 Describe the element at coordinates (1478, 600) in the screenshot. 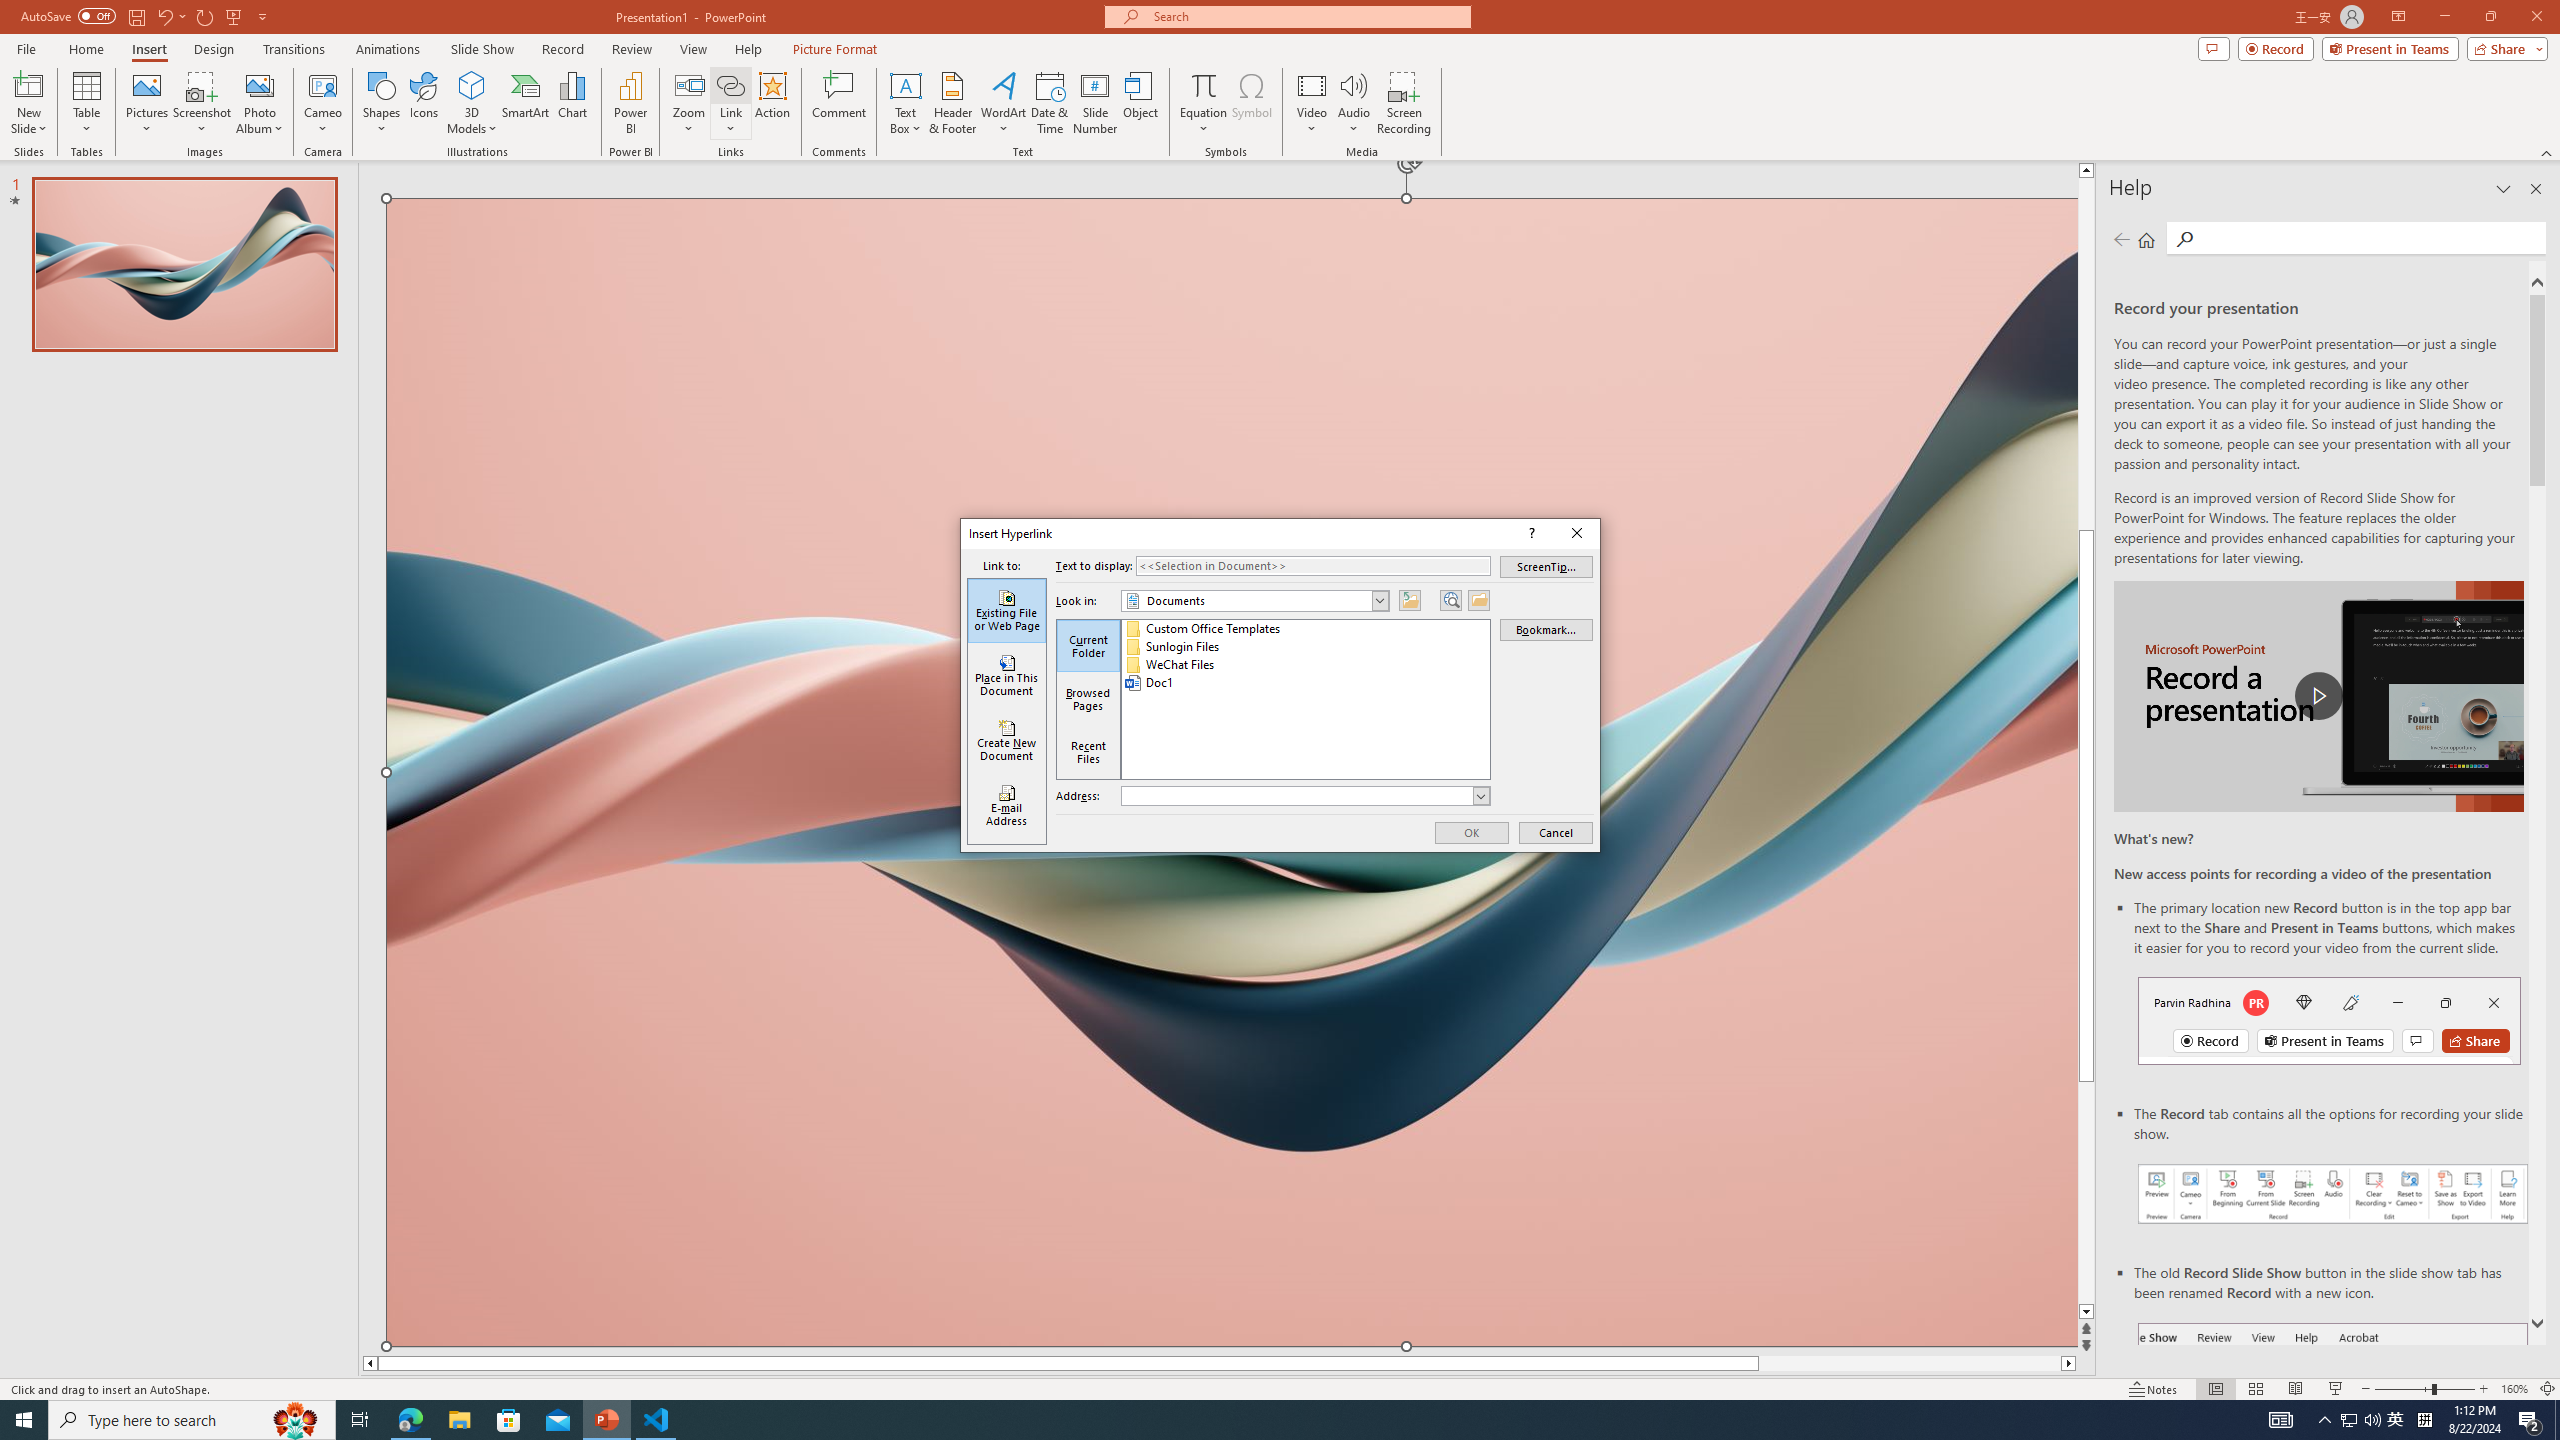

I see `Browse for File` at that location.